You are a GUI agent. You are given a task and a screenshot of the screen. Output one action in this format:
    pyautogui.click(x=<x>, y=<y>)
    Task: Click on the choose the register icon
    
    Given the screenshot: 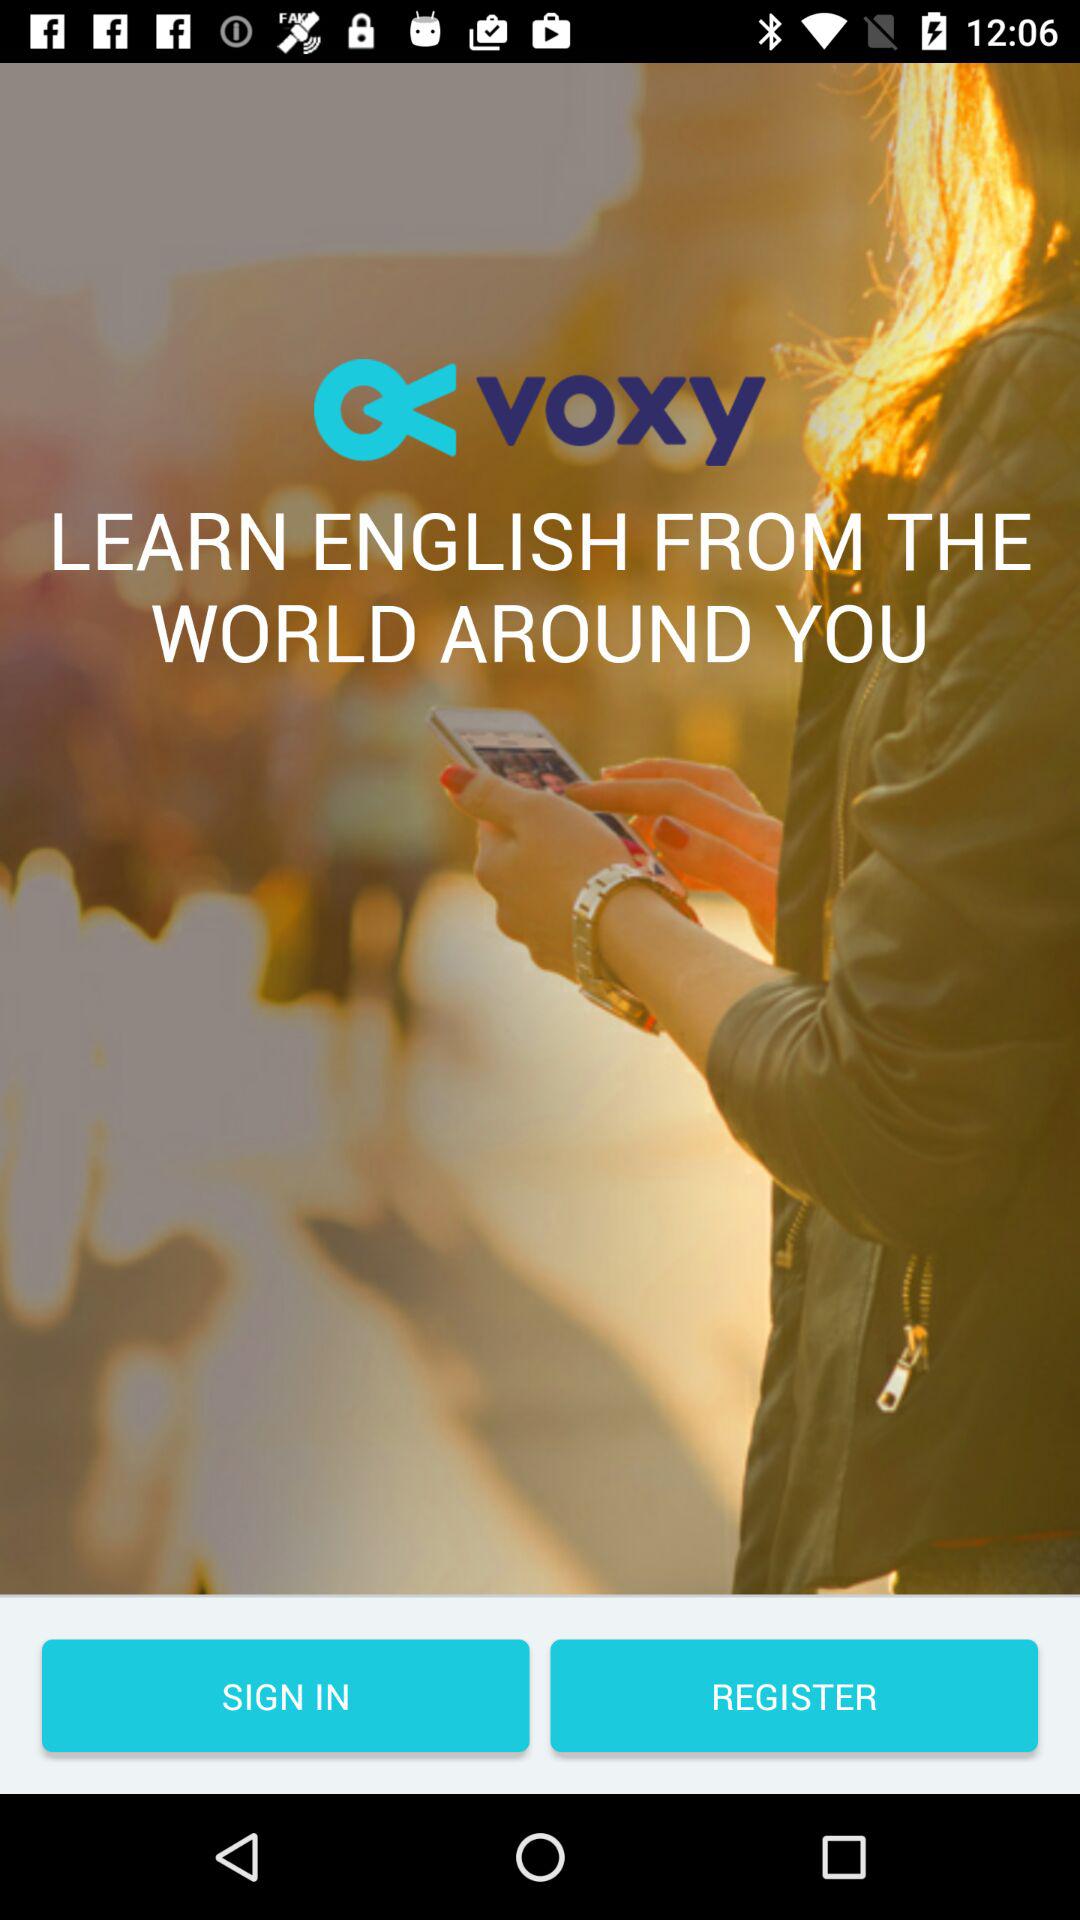 What is the action you would take?
    pyautogui.click(x=794, y=1696)
    